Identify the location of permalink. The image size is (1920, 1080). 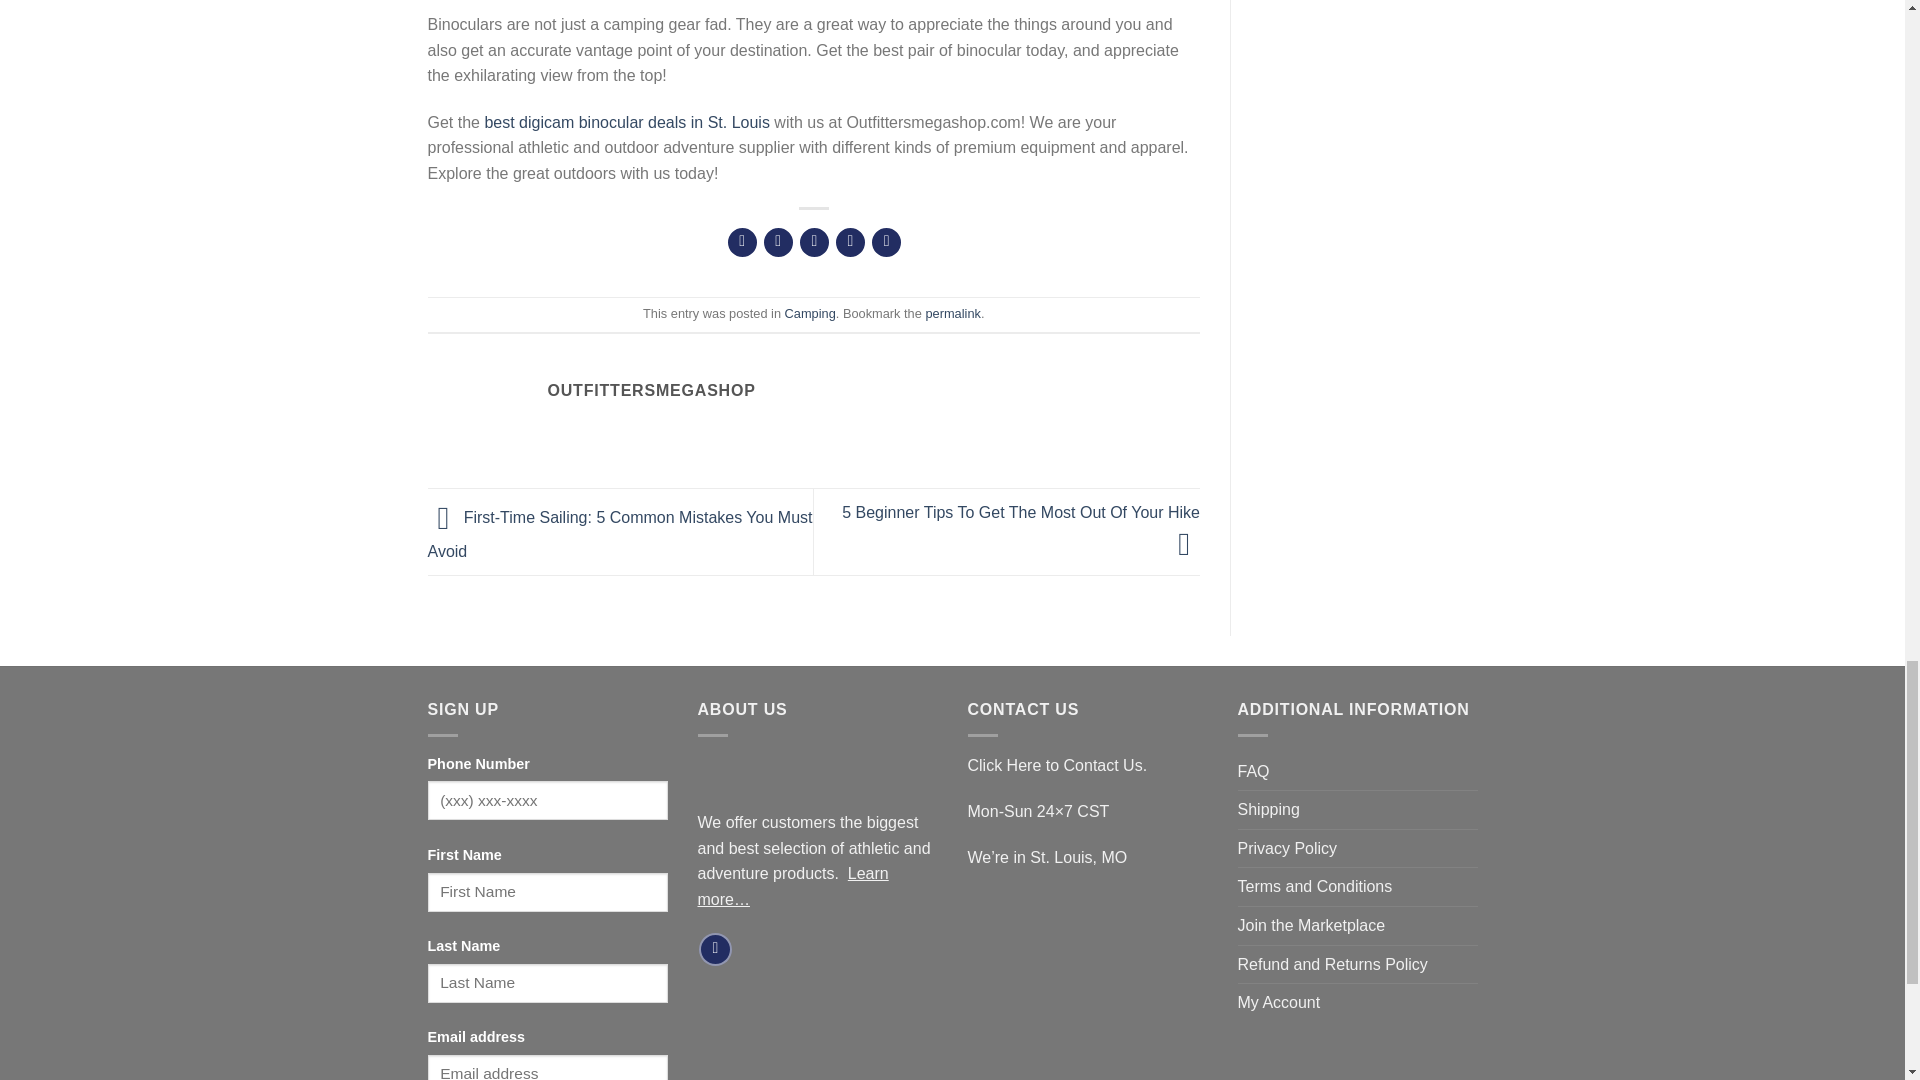
(952, 312).